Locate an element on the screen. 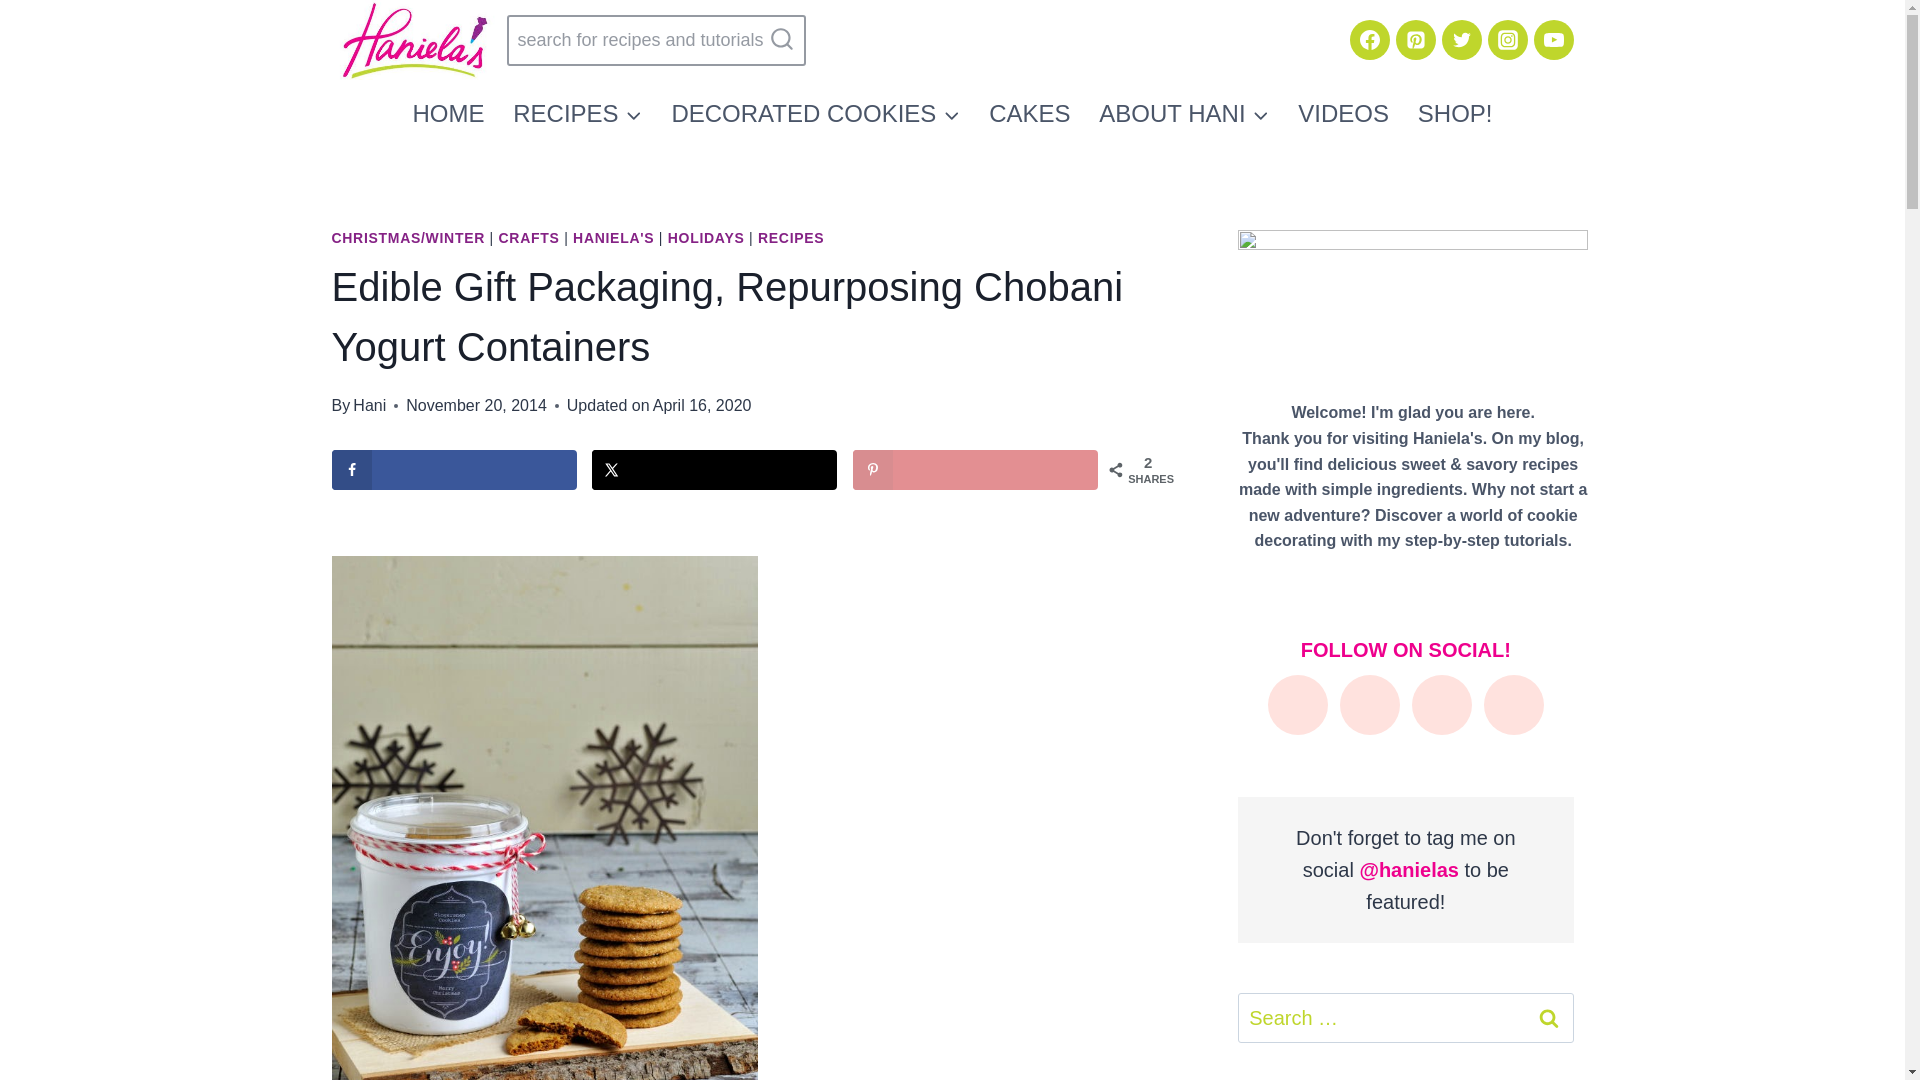 This screenshot has width=1920, height=1080. RECIPES is located at coordinates (578, 112).